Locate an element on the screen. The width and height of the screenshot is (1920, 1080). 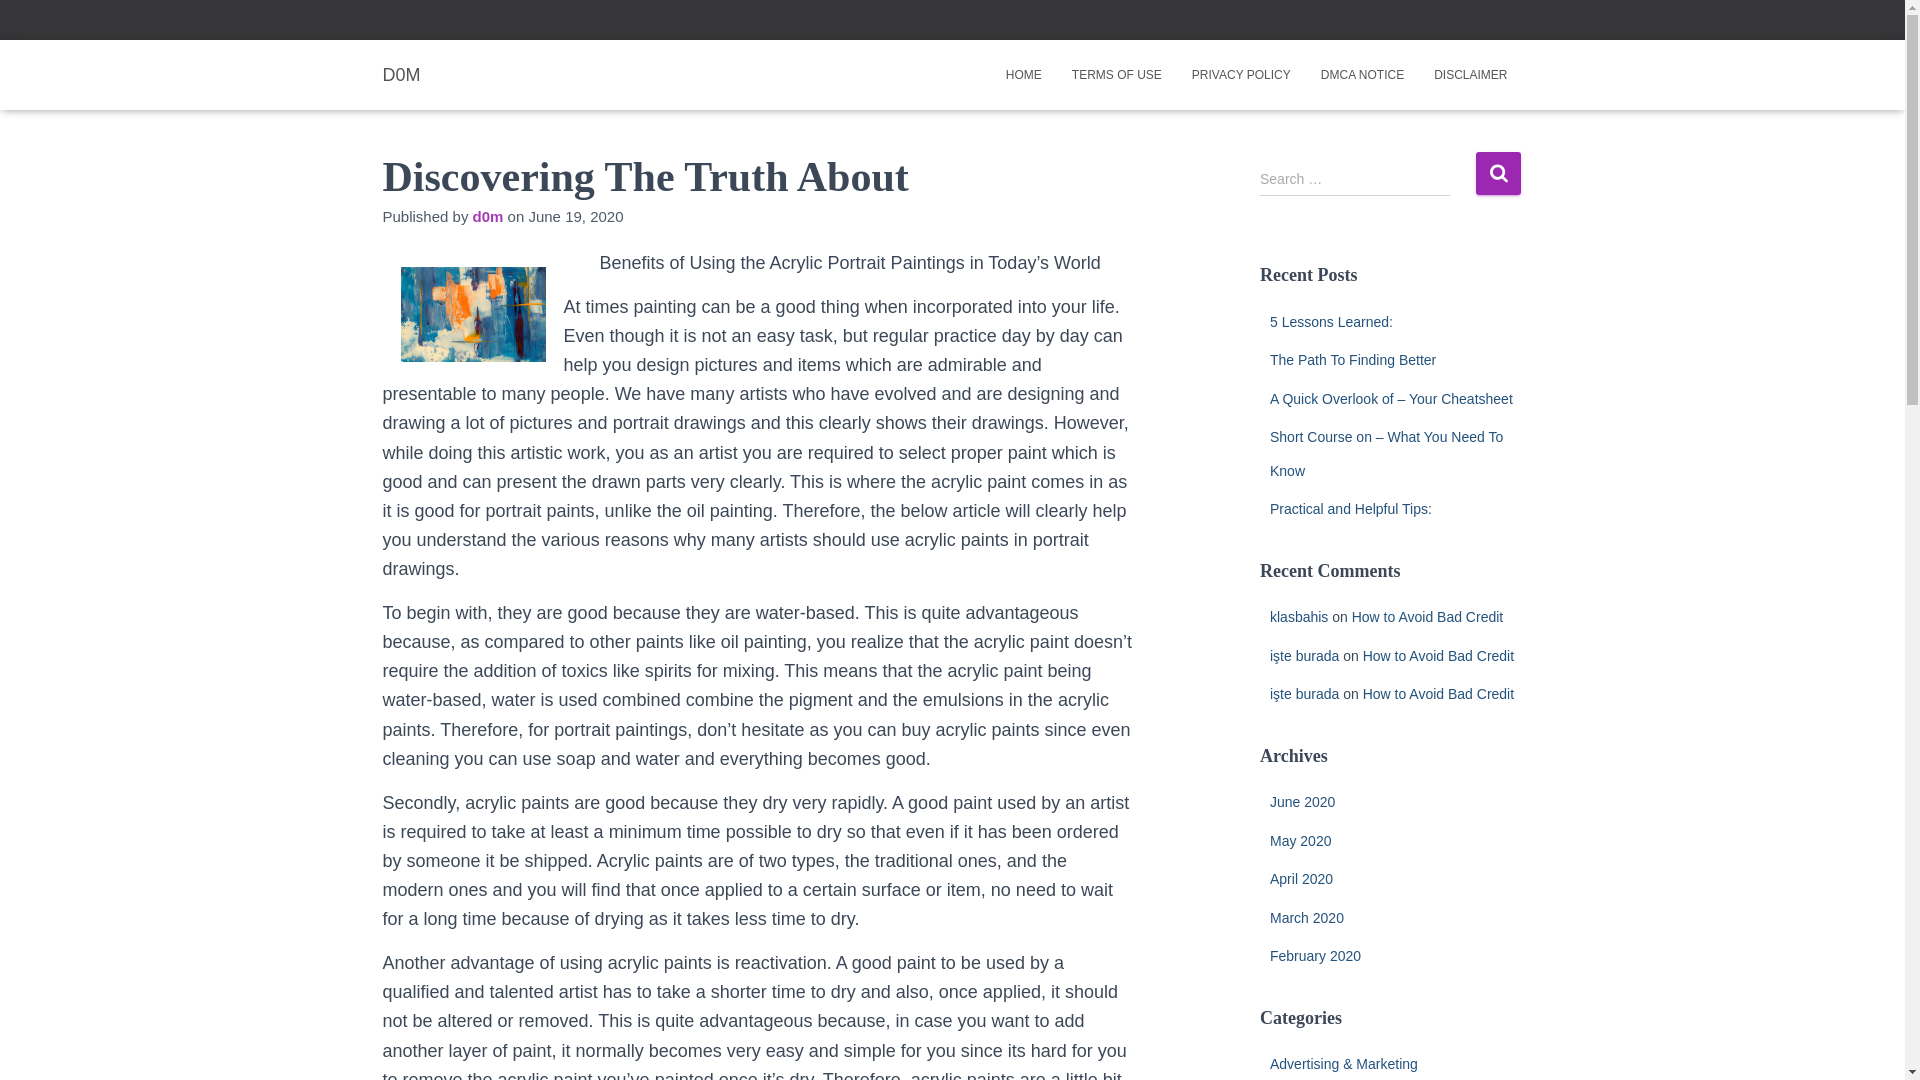
Privacy Policy is located at coordinates (1240, 74).